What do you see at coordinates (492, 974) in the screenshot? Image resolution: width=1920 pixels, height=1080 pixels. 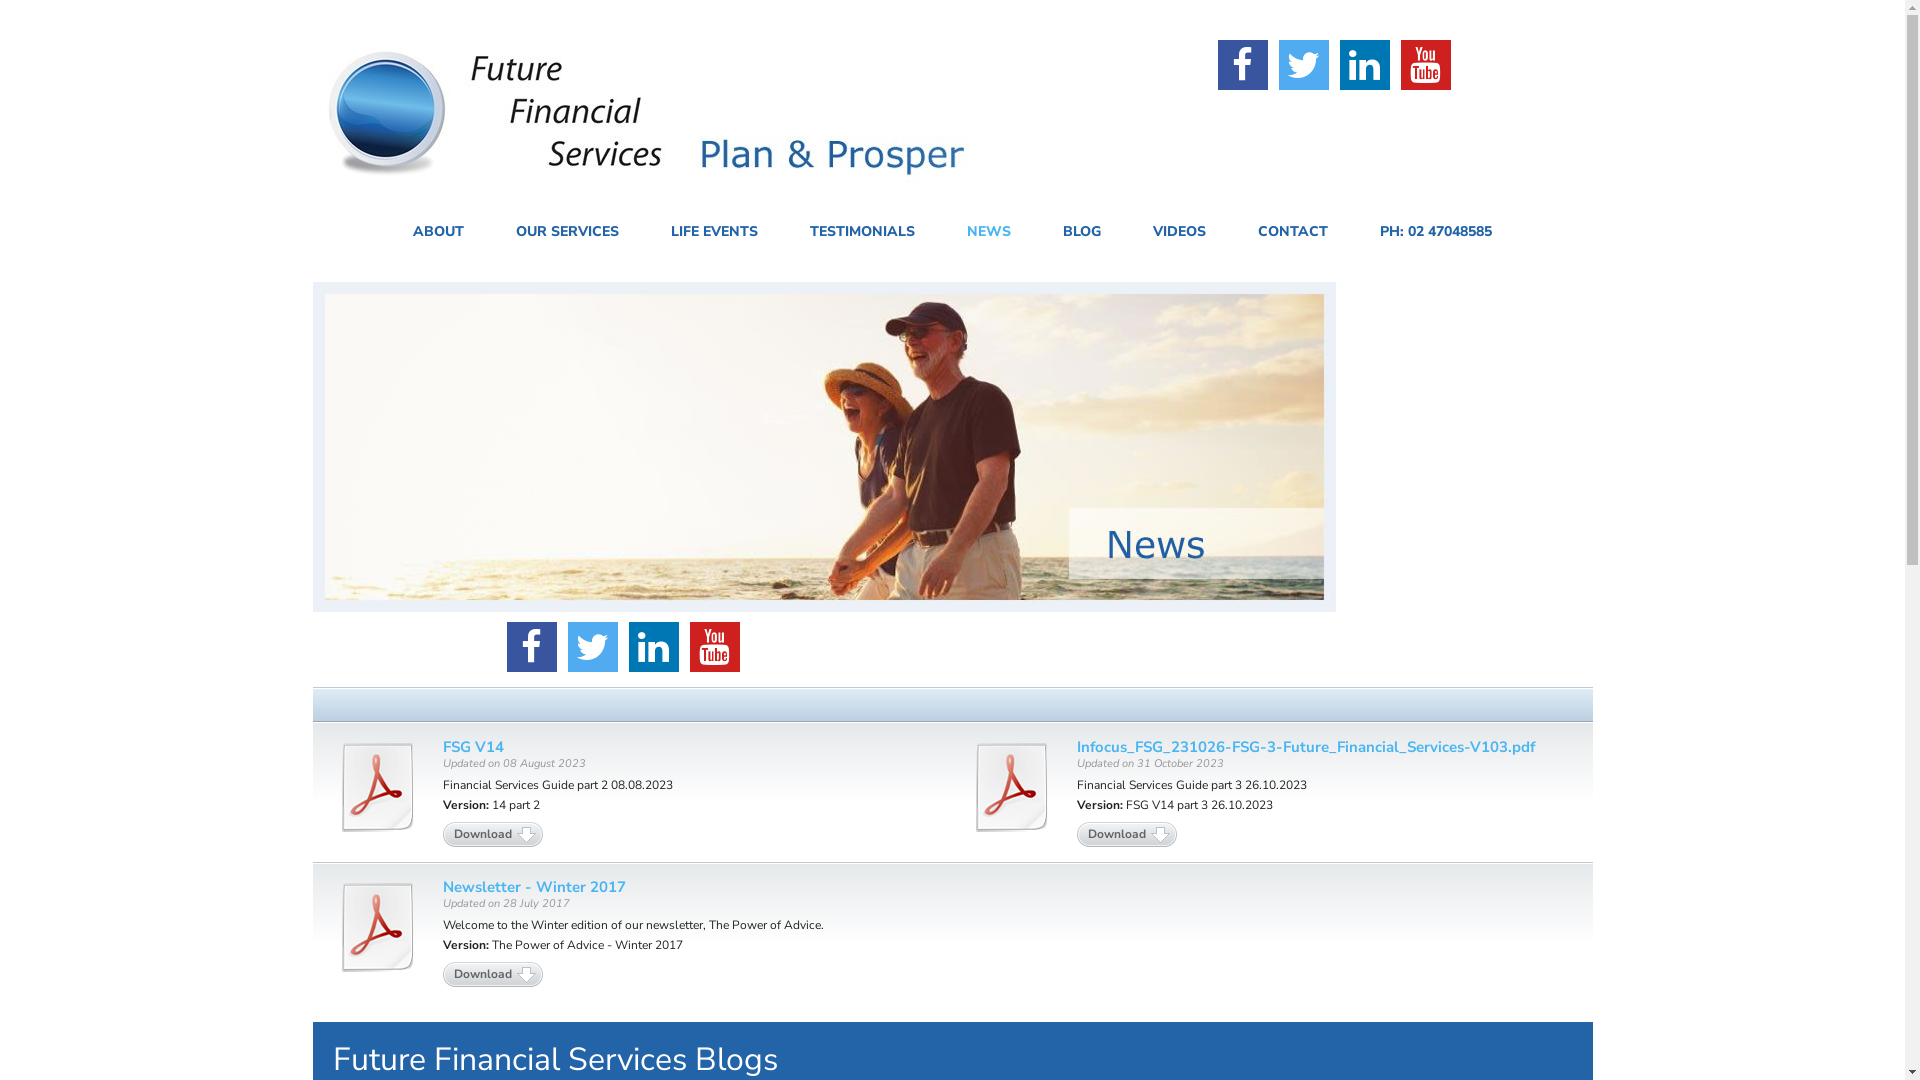 I see `Download` at bounding box center [492, 974].